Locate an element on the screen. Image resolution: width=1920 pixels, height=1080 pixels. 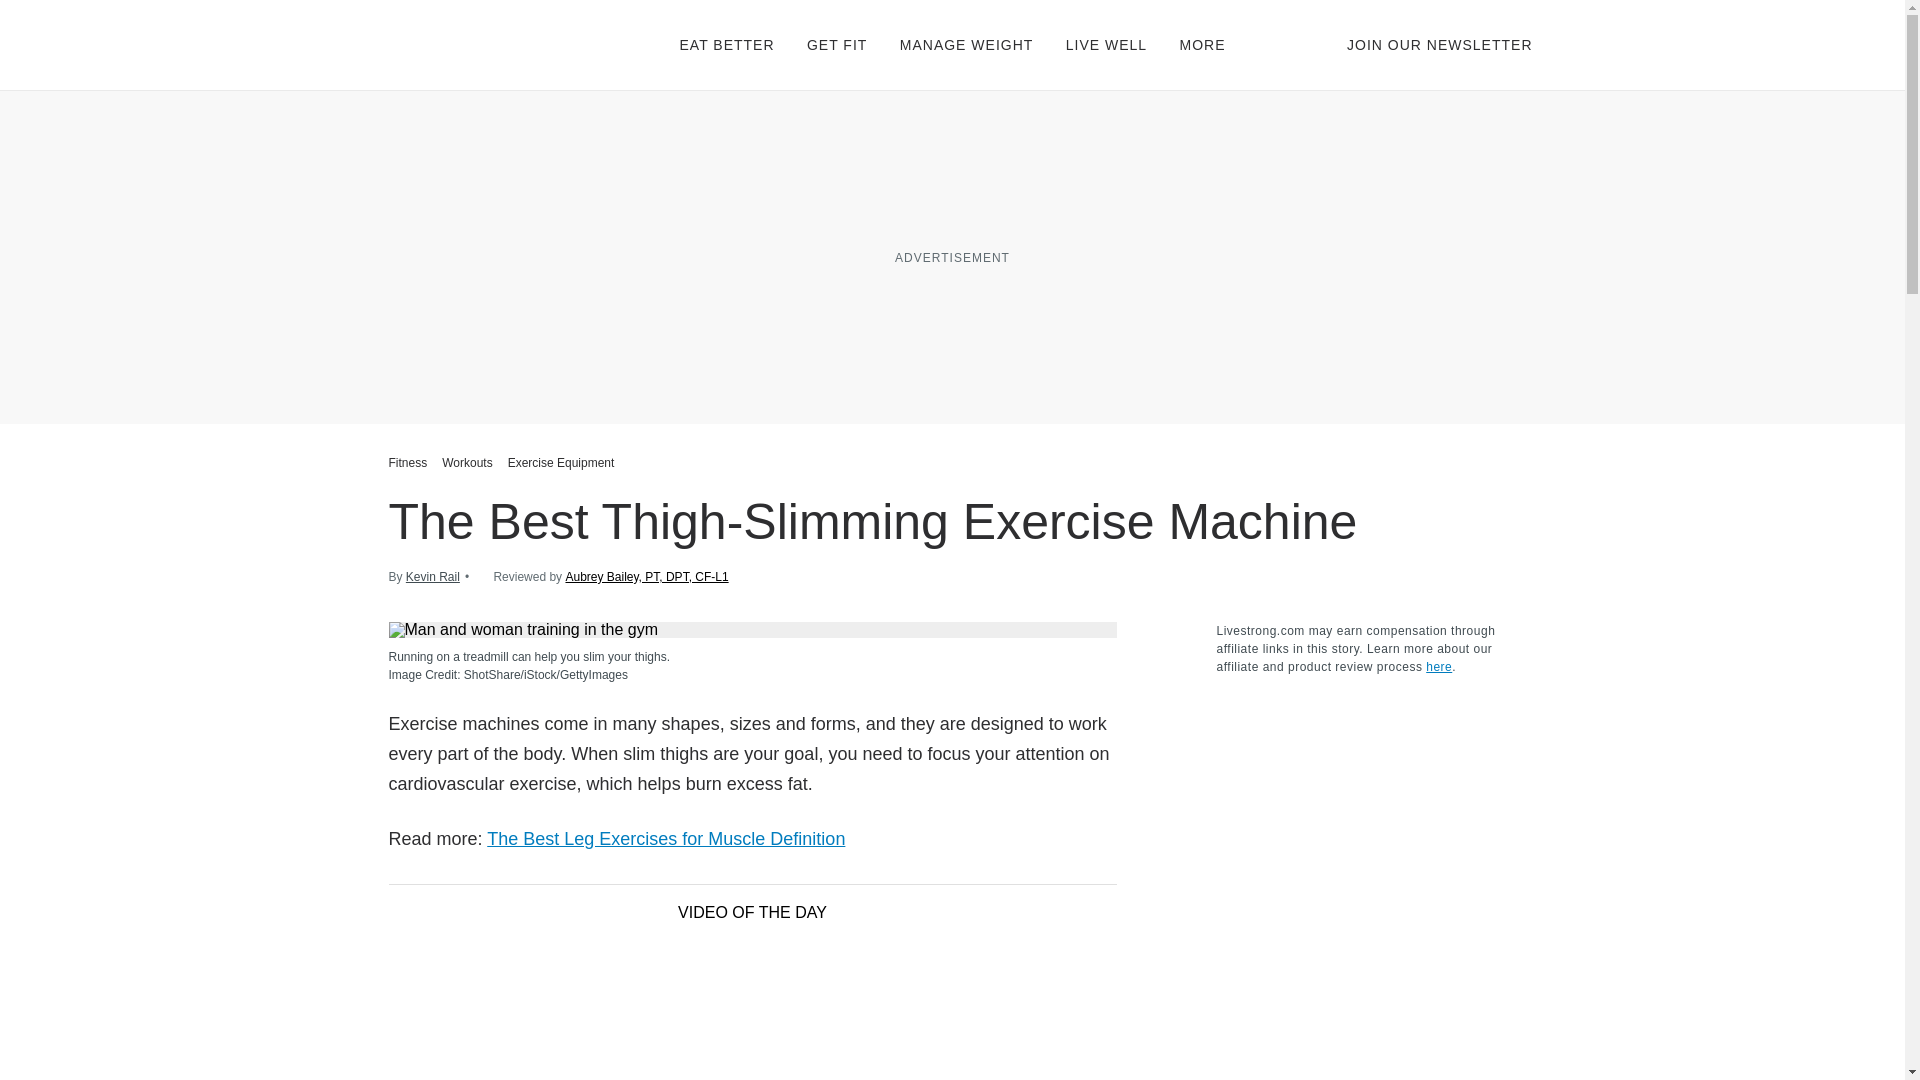
Learn more about our affiliate and product review process is located at coordinates (1438, 666).